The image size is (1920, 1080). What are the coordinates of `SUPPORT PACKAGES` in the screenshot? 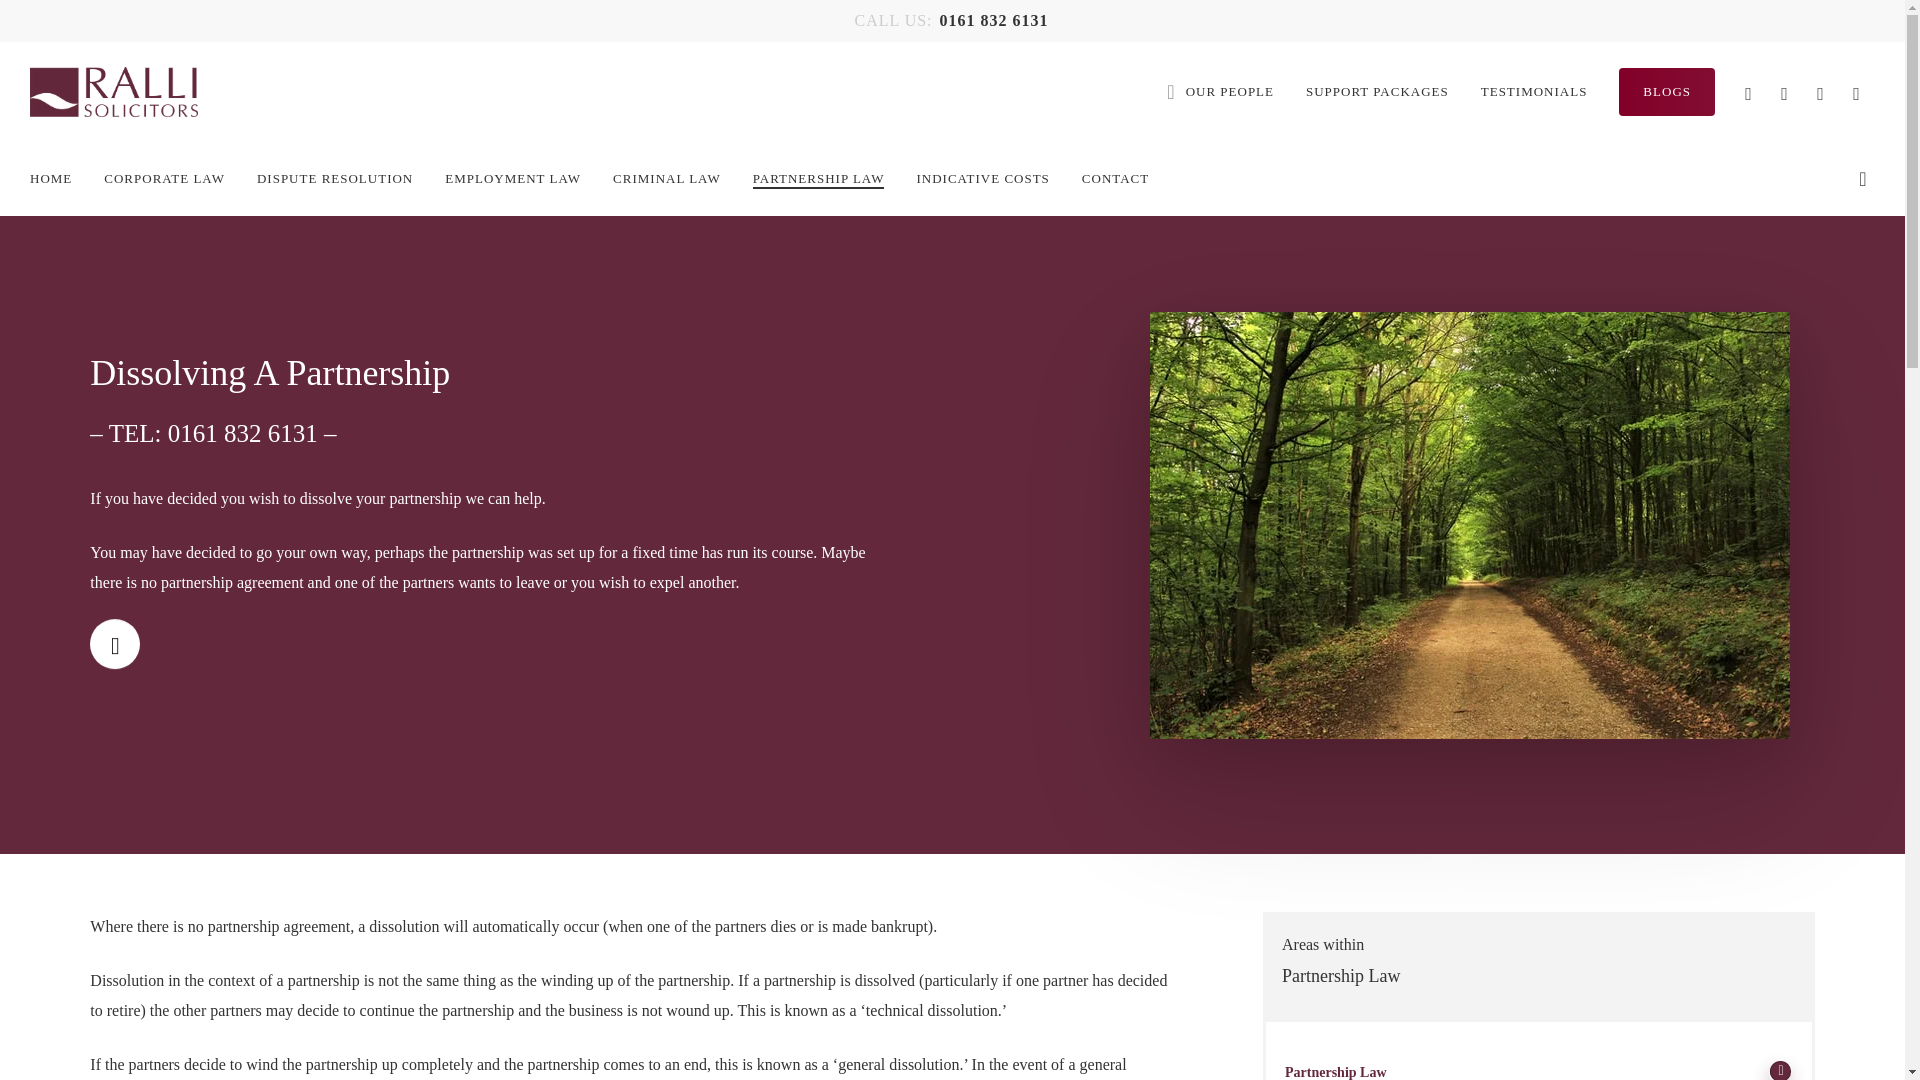 It's located at (1377, 91).